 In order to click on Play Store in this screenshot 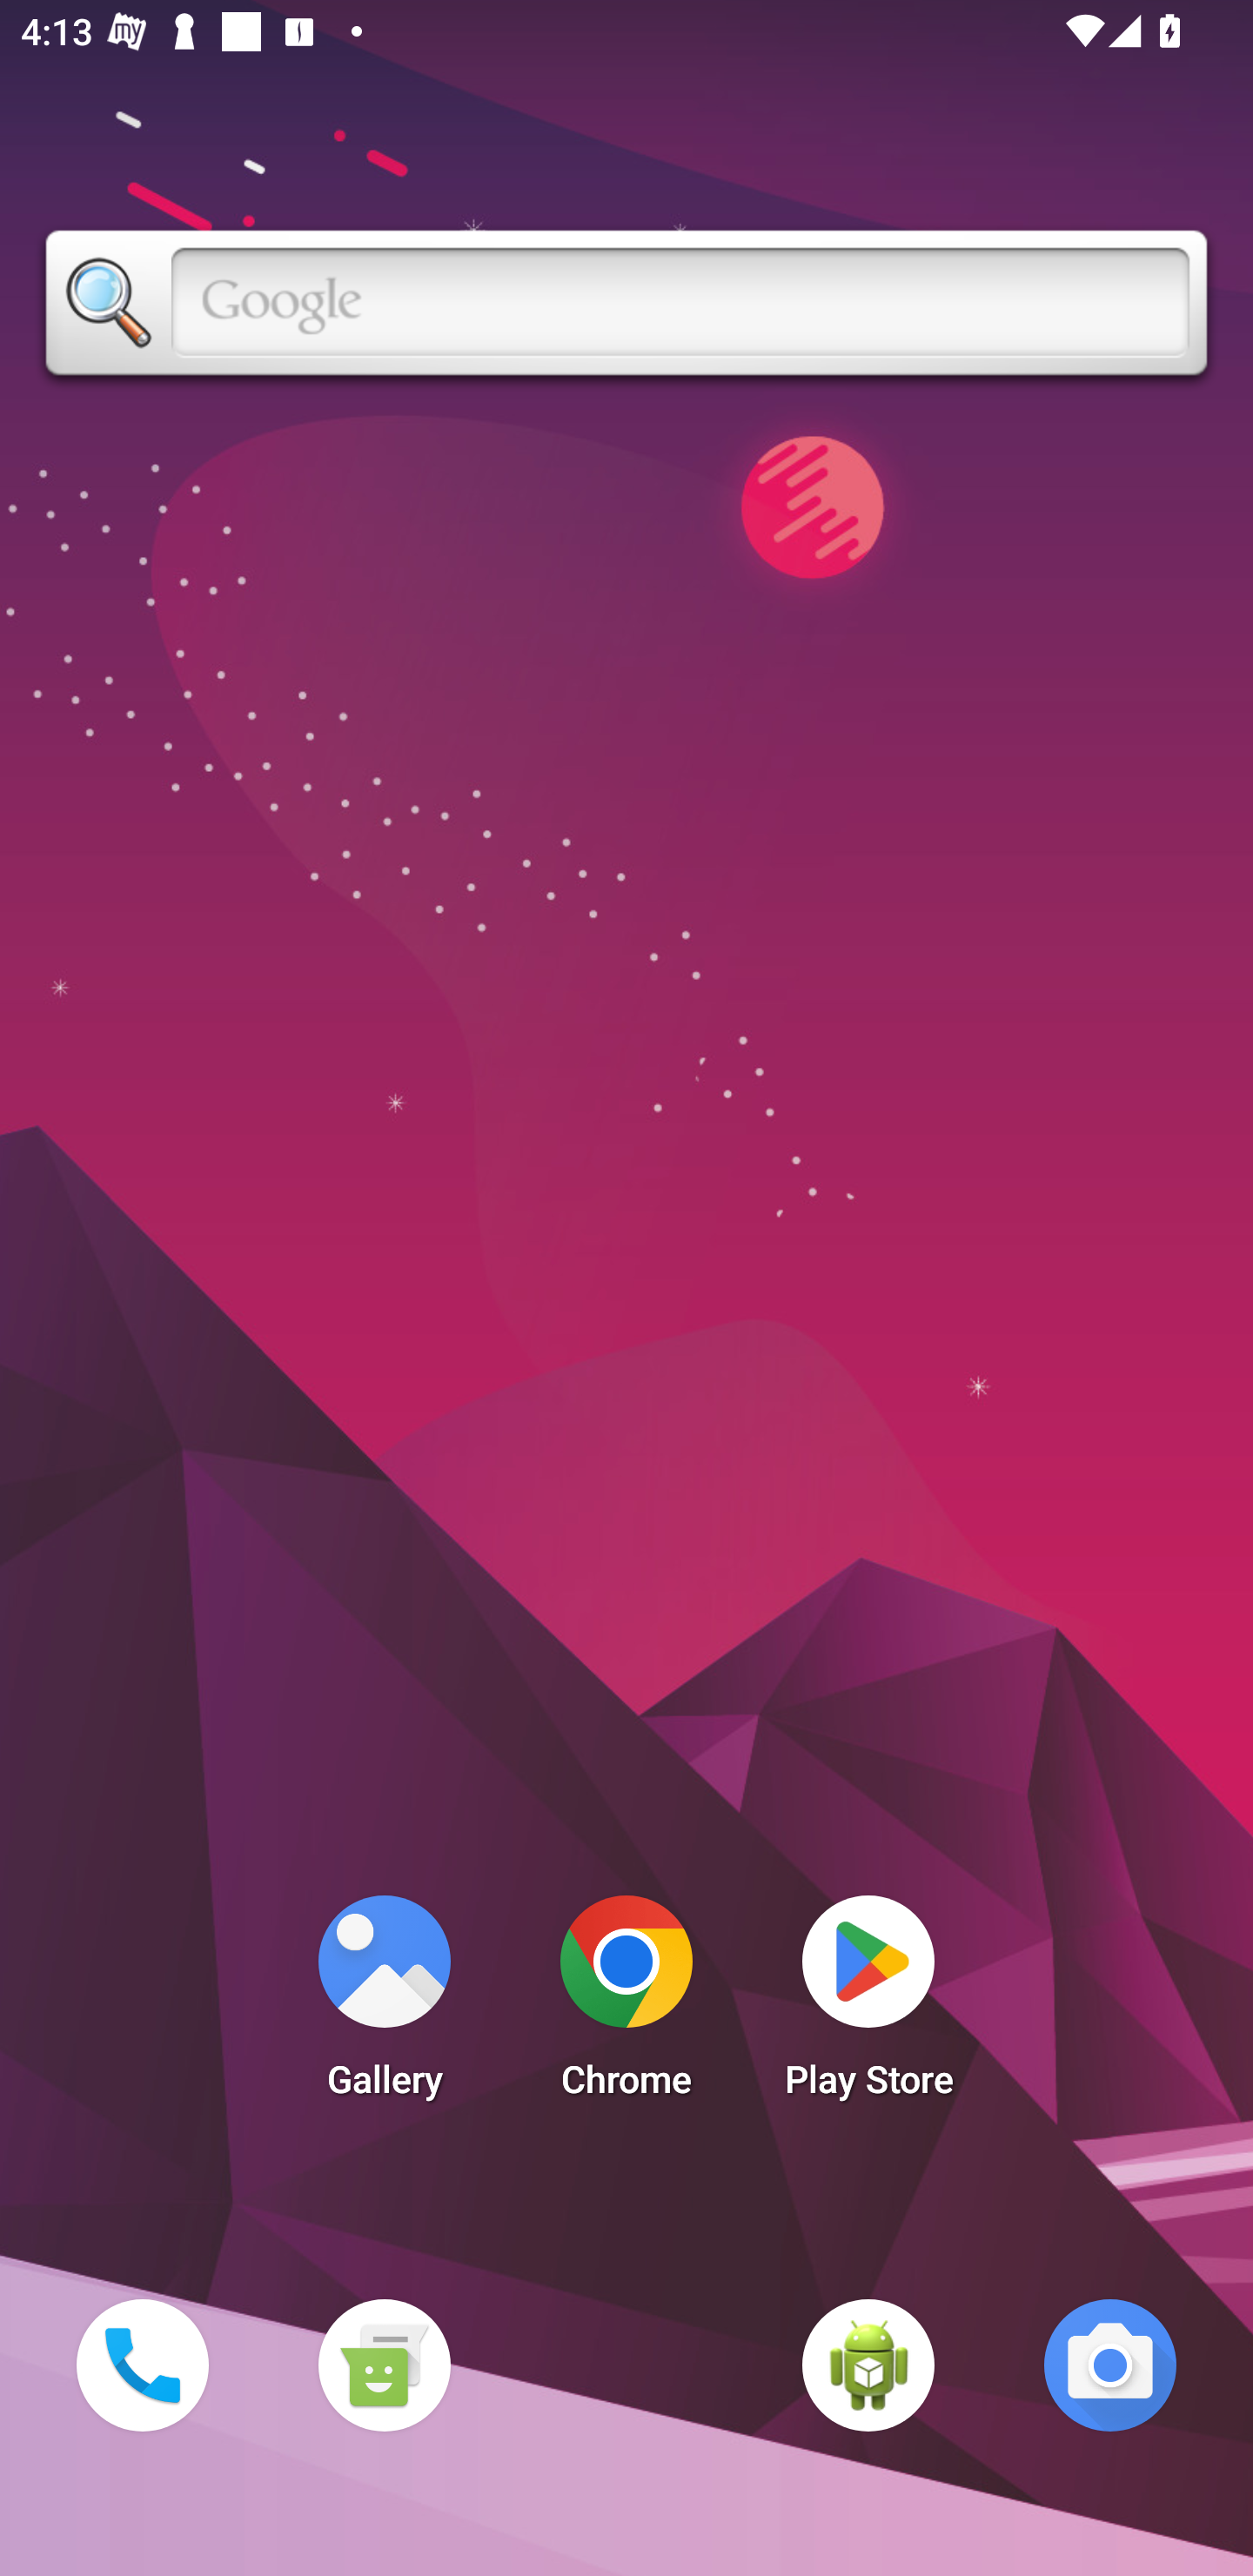, I will do `click(868, 2005)`.